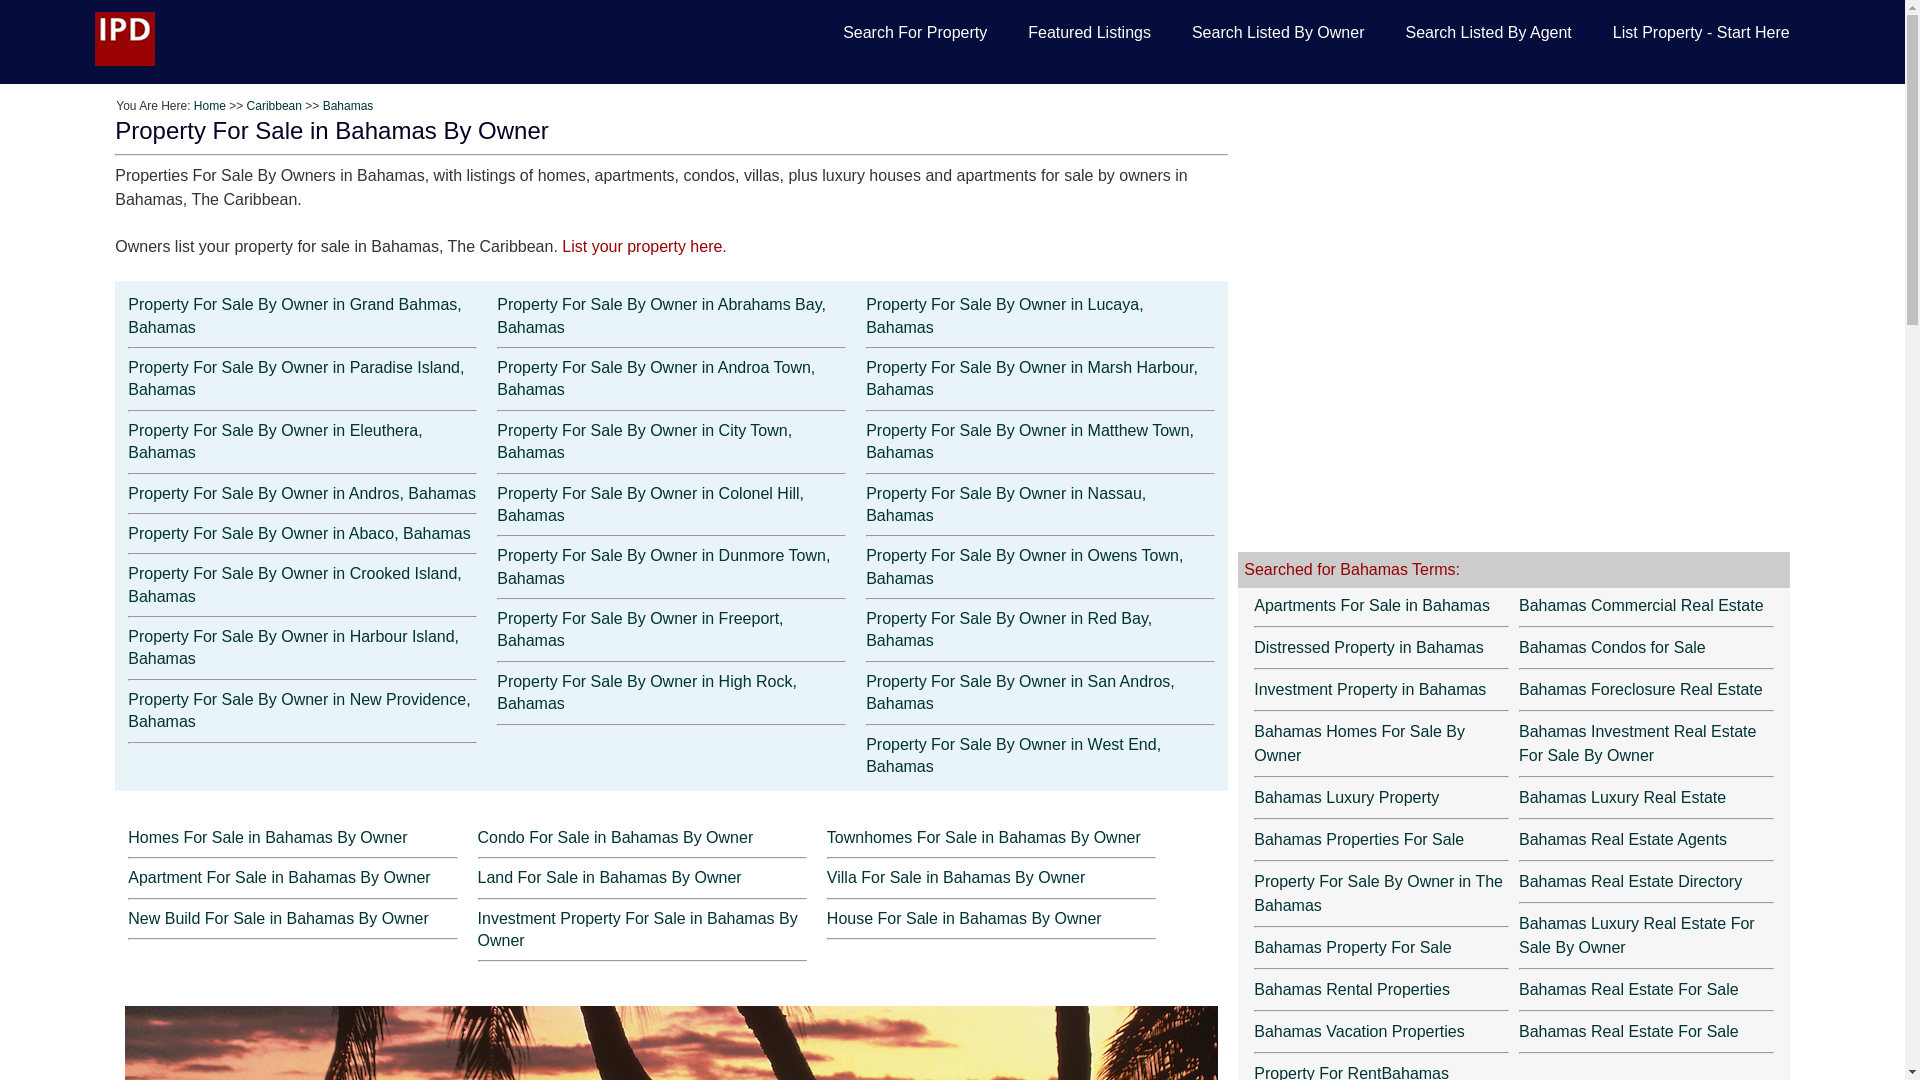 Image resolution: width=1920 pixels, height=1080 pixels. I want to click on Property For Sale By Owner in Nassau, Bahamas, so click(1006, 504).